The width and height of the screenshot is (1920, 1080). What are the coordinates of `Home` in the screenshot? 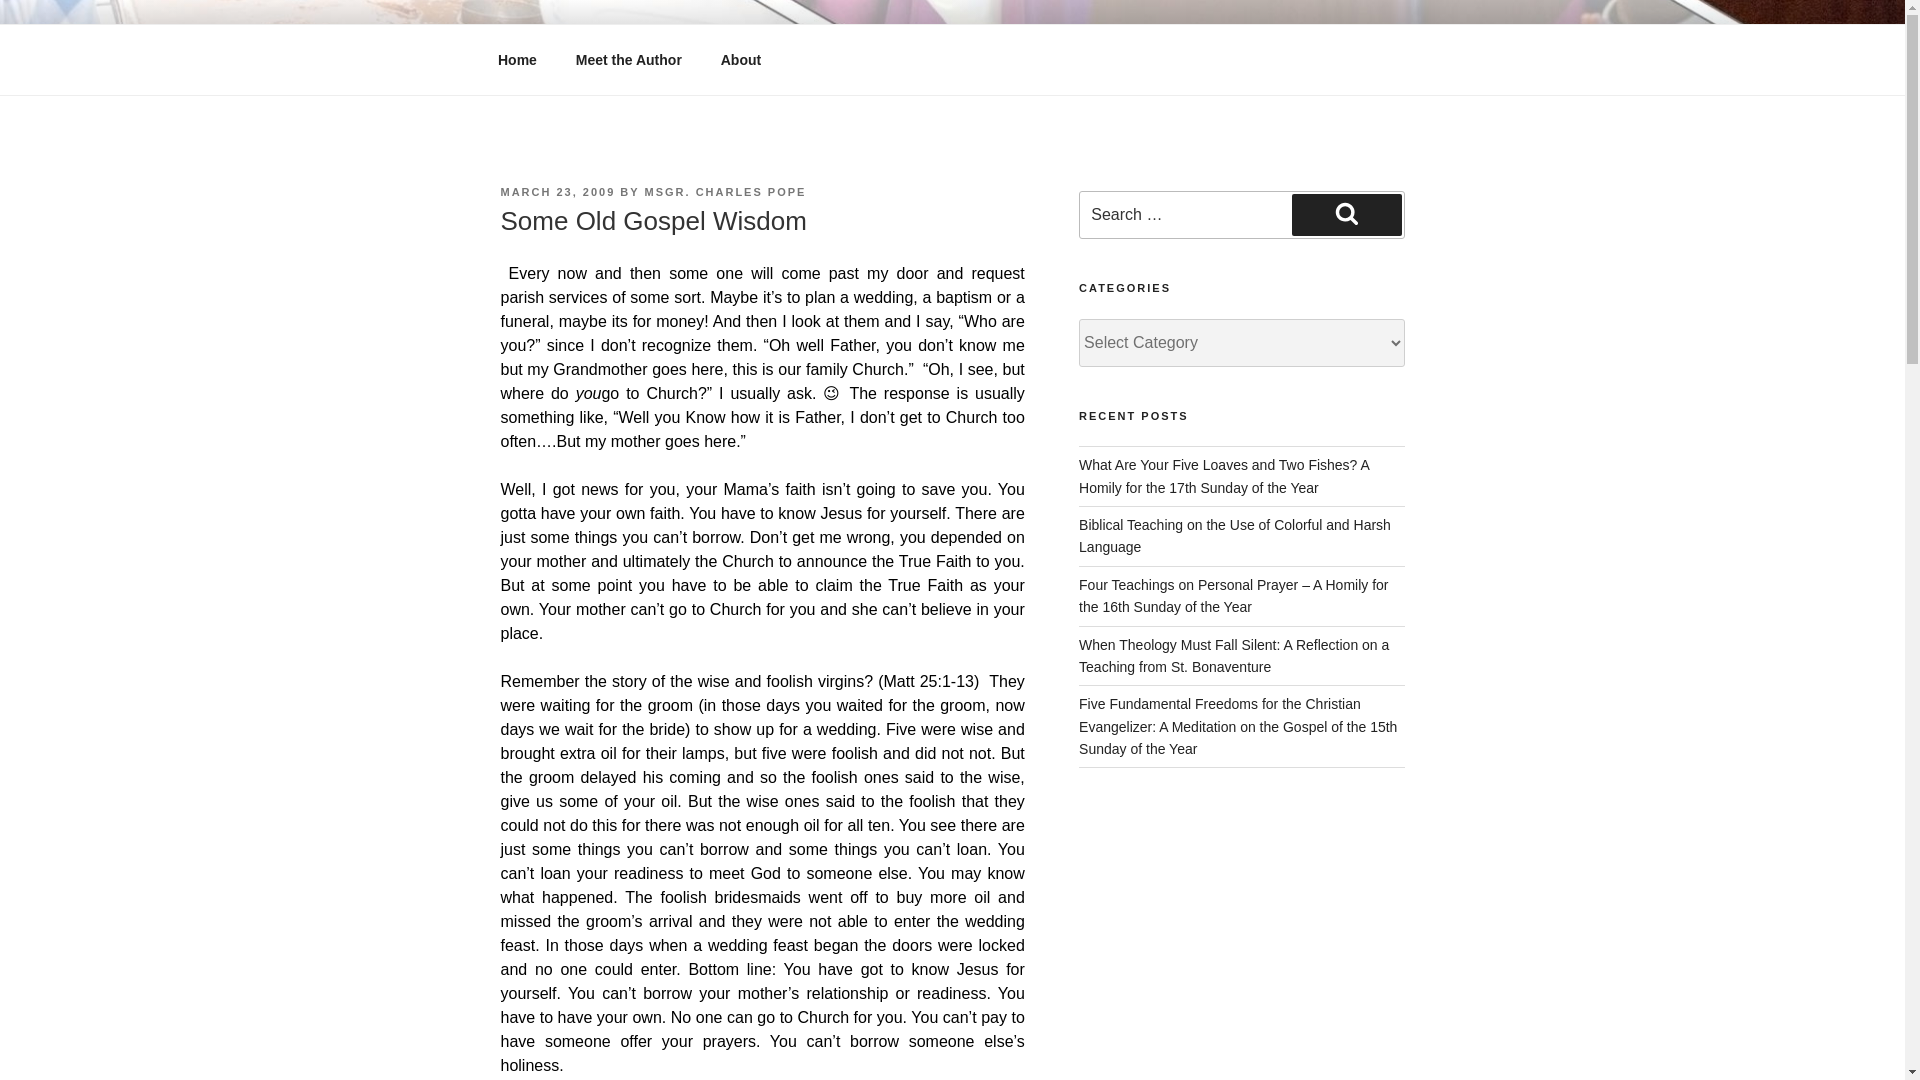 It's located at (517, 60).